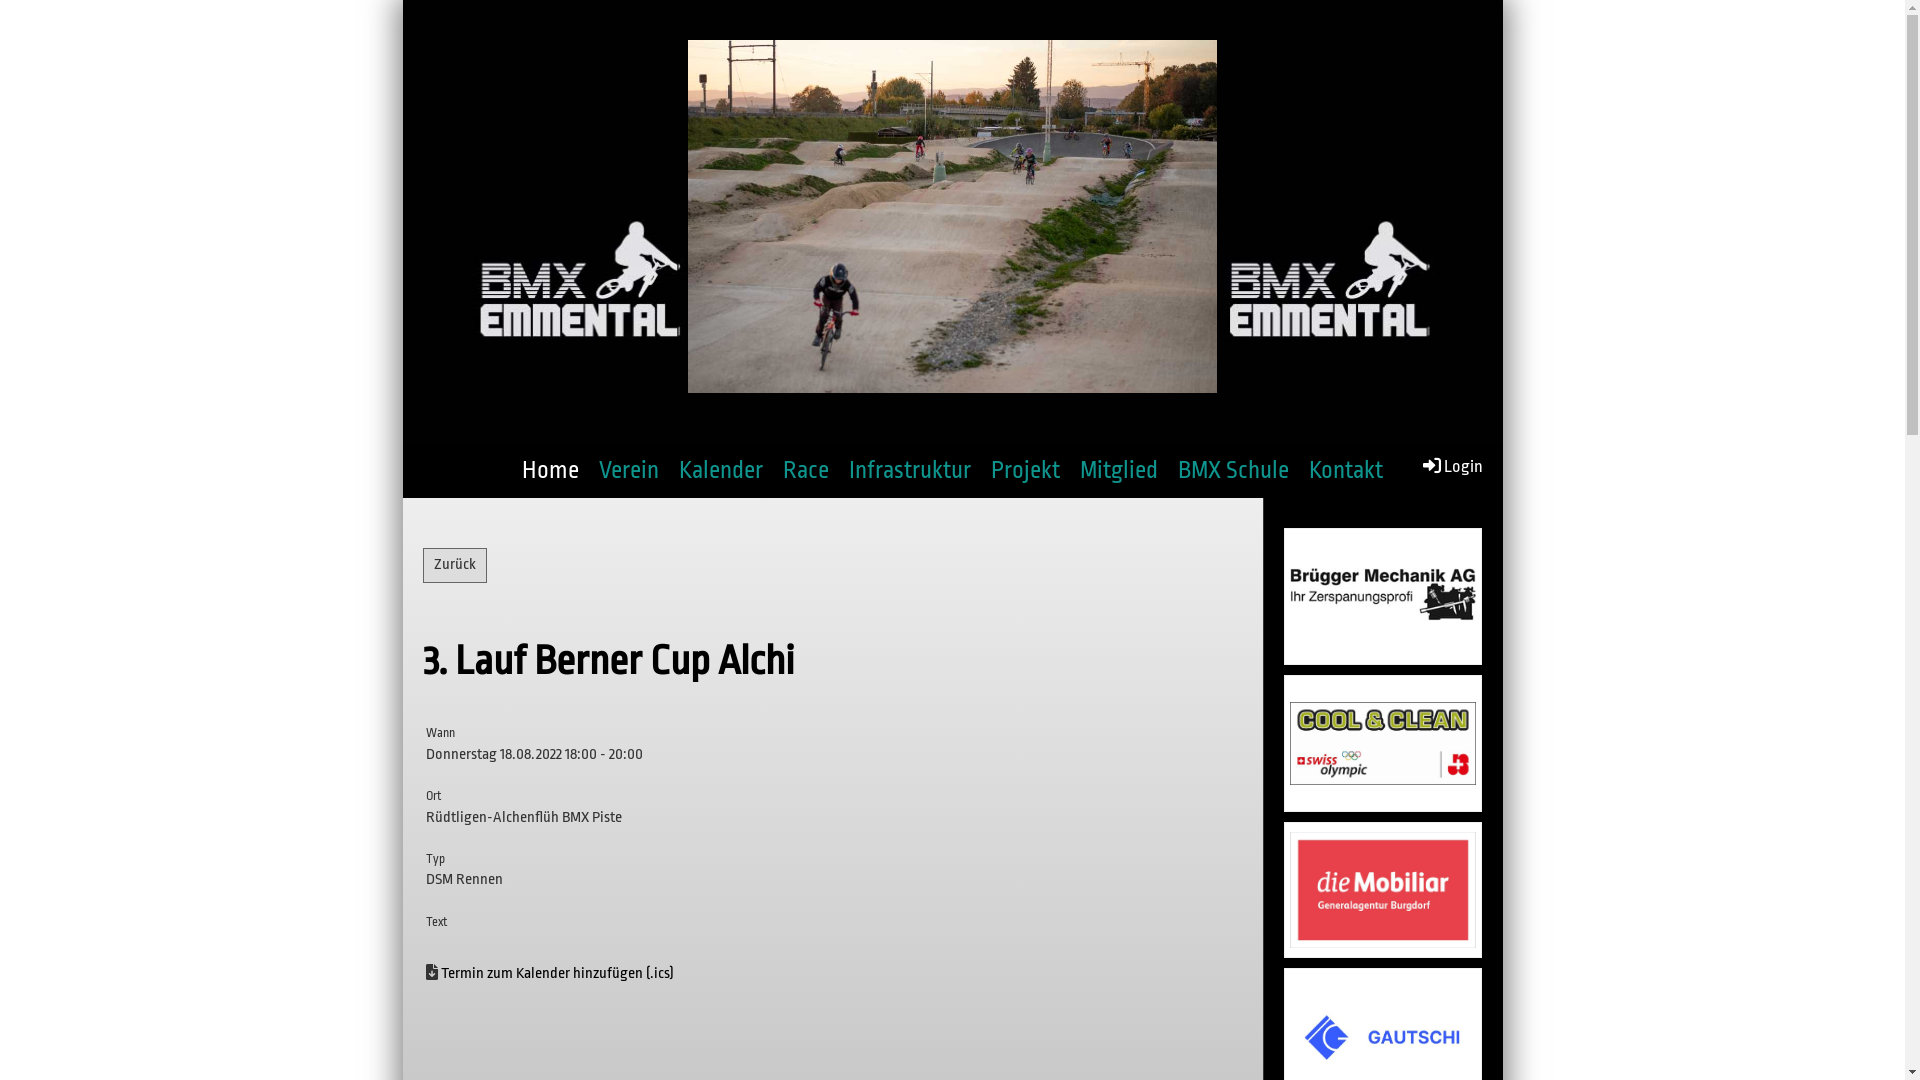 The width and height of the screenshot is (1920, 1080). I want to click on Login, so click(1452, 466).